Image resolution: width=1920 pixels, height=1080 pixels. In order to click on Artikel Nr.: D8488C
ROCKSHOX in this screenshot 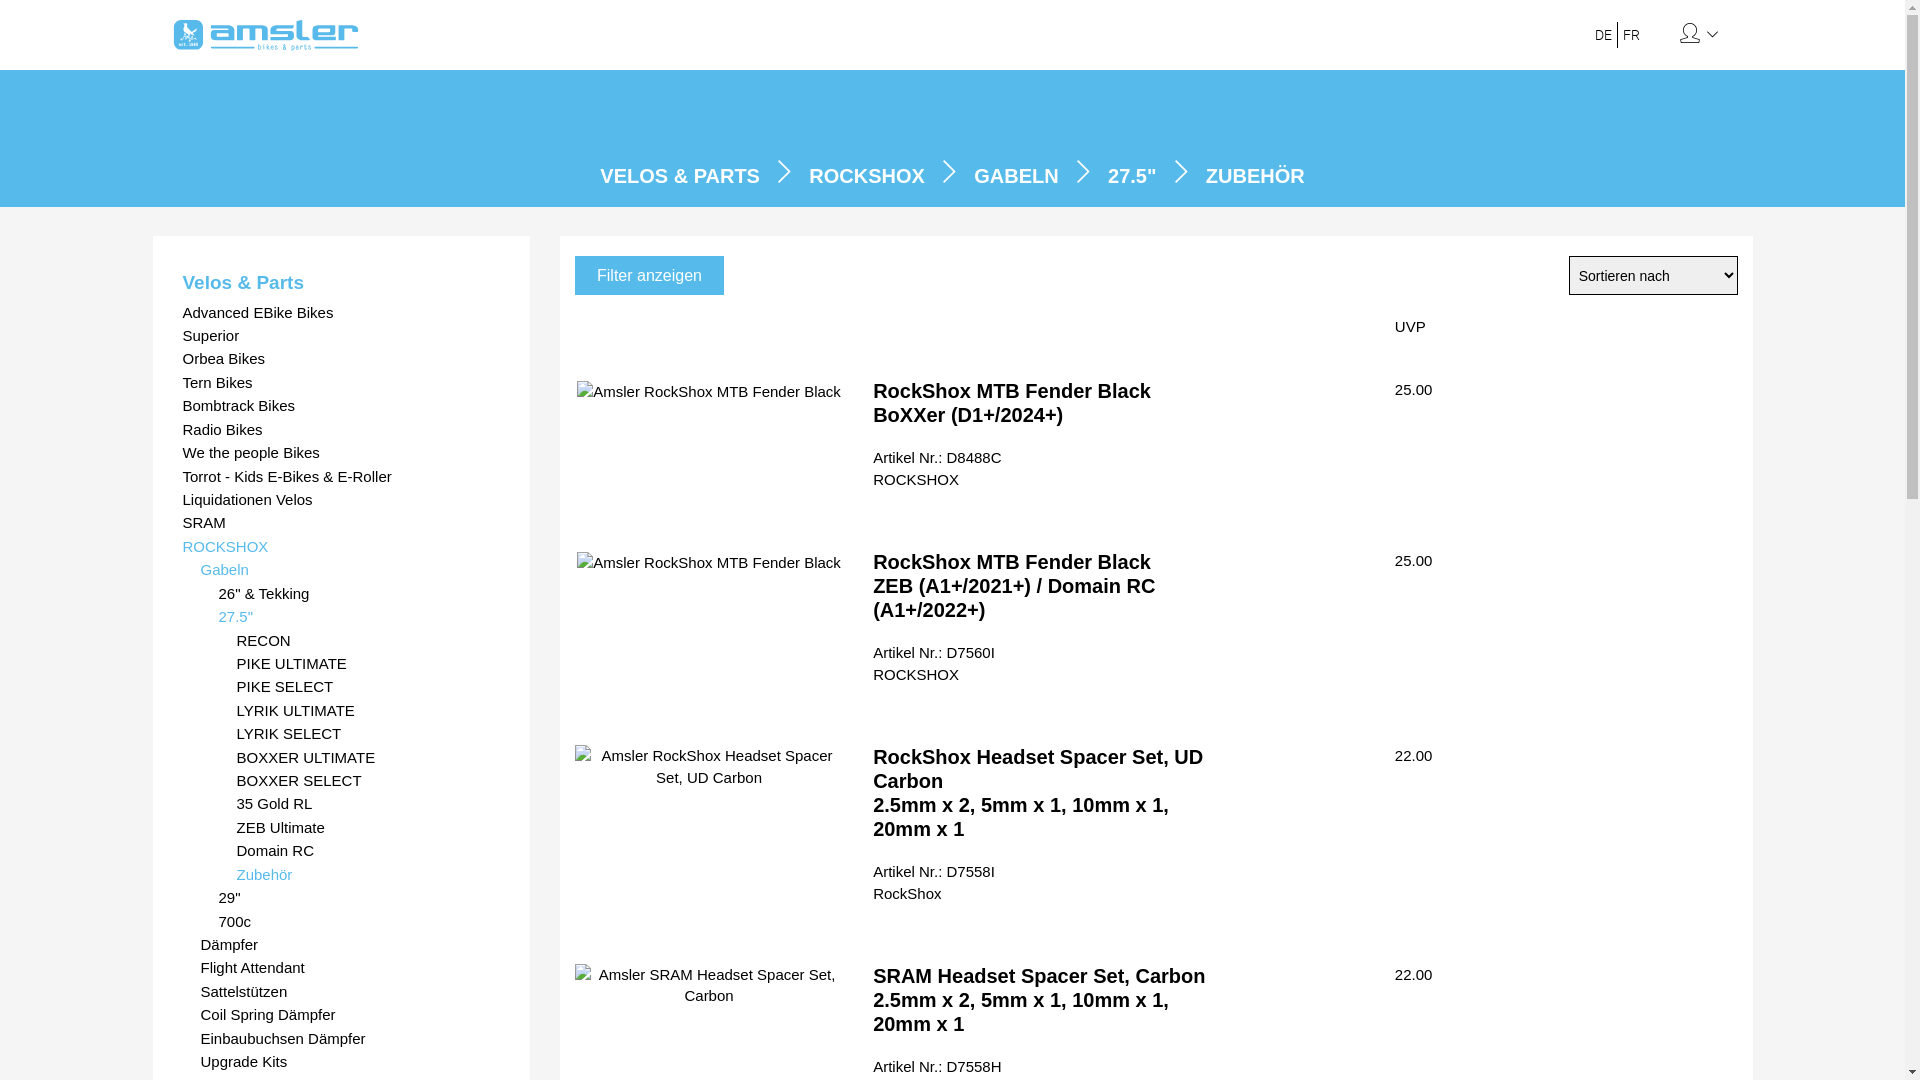, I will do `click(937, 468)`.